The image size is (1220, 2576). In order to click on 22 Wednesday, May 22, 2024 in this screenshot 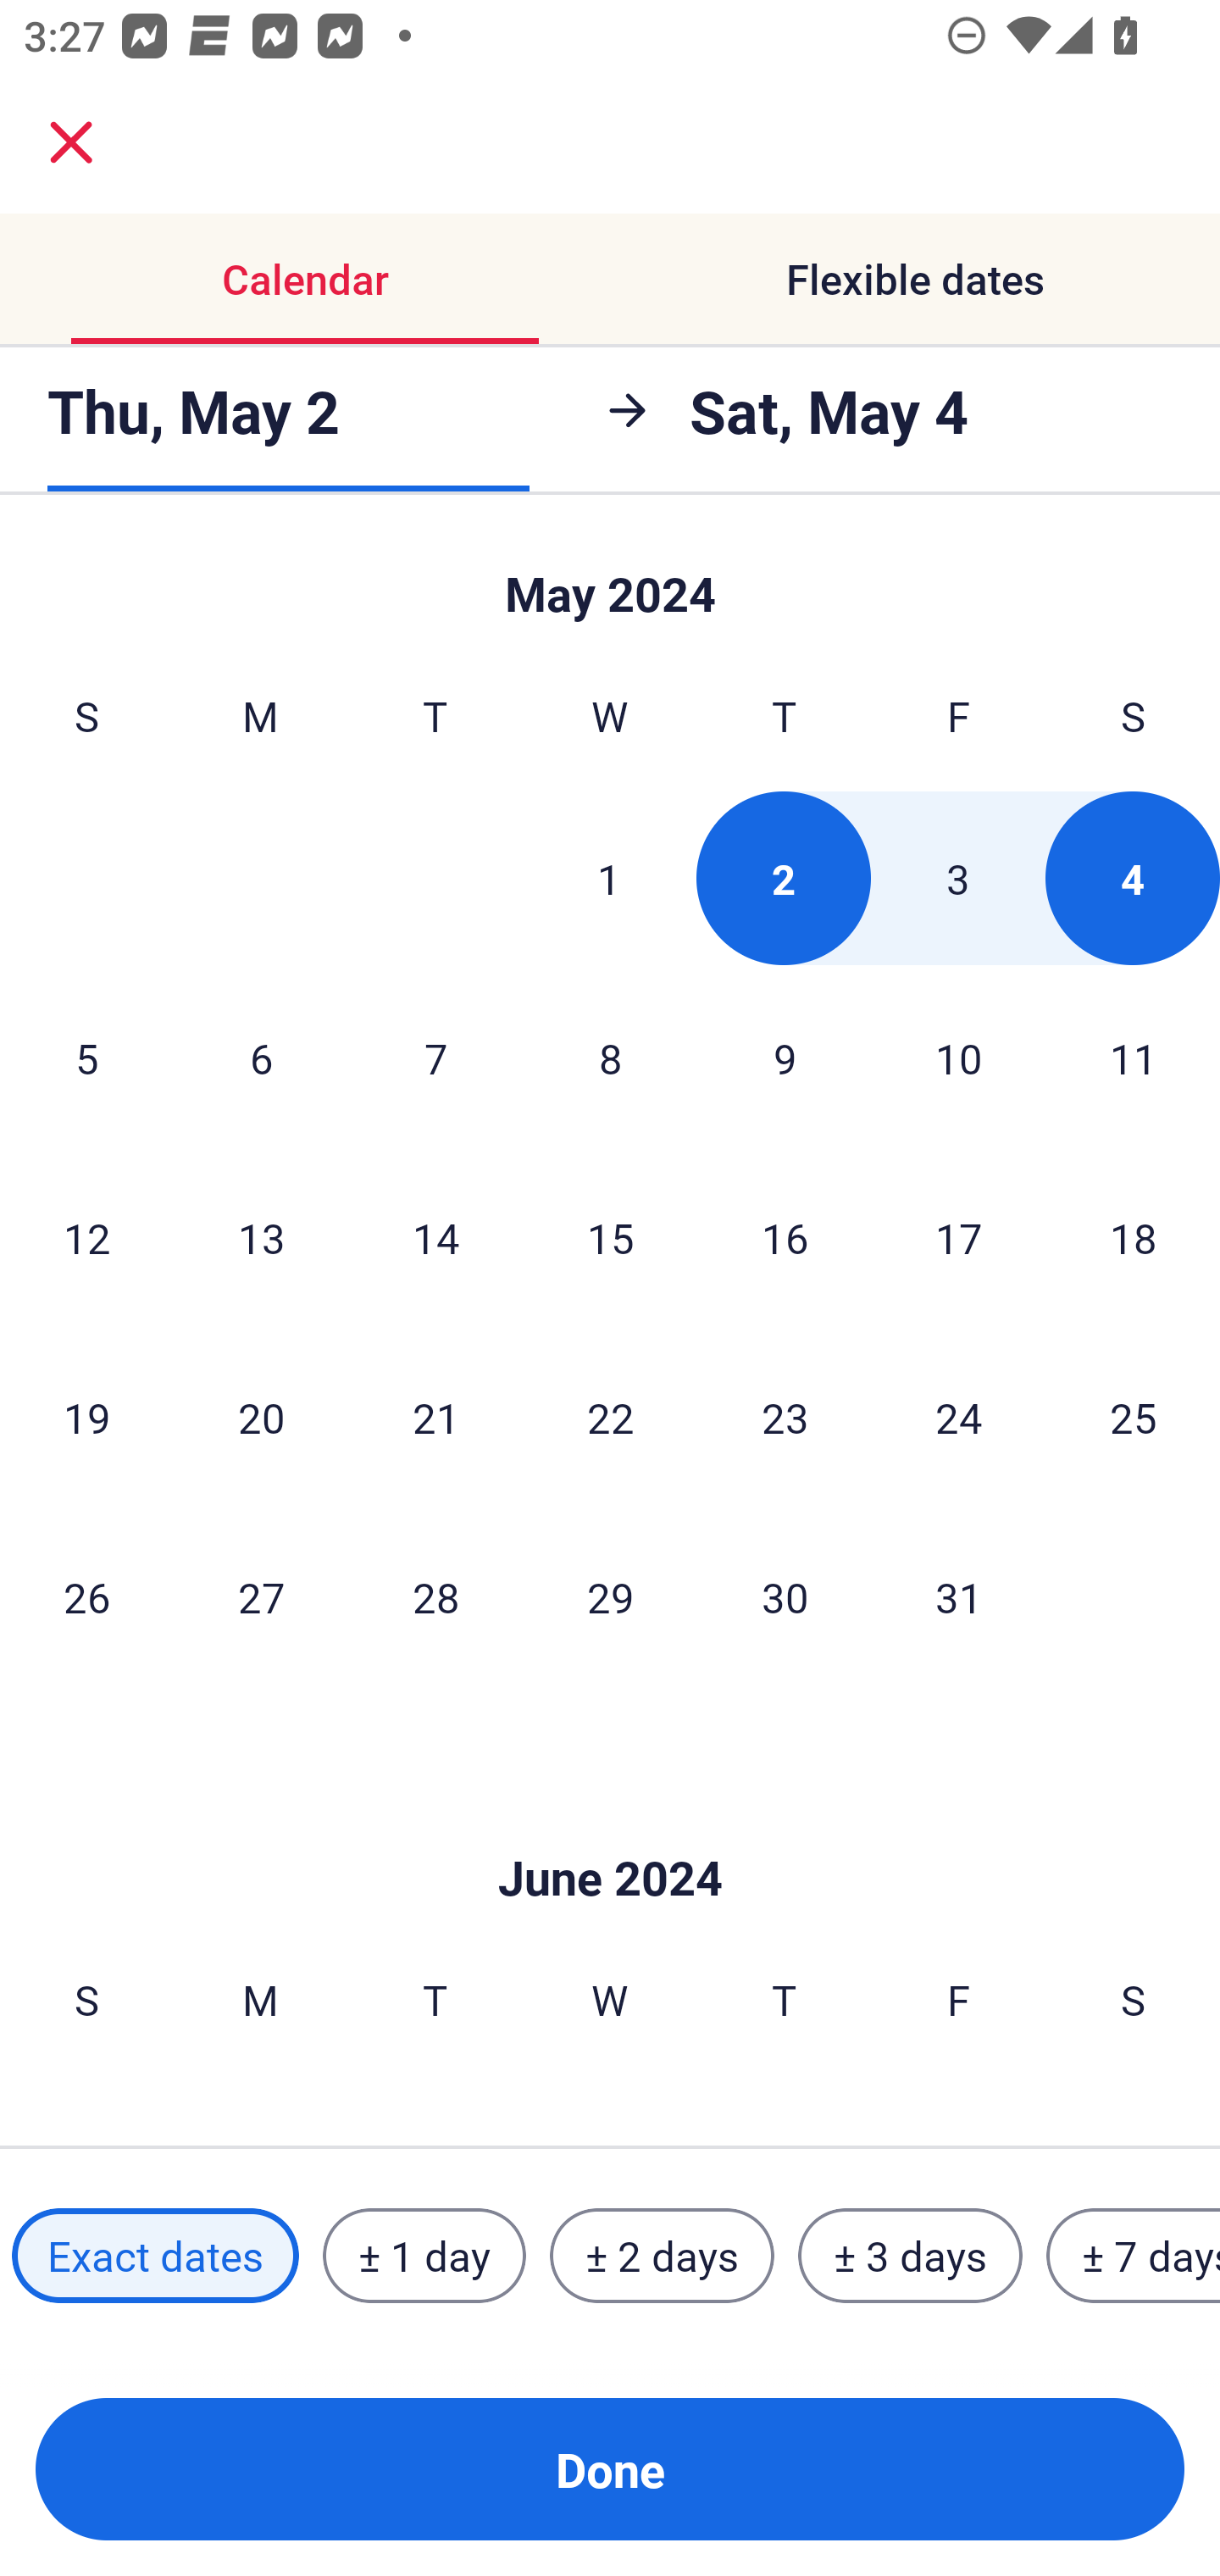, I will do `click(610, 1417)`.